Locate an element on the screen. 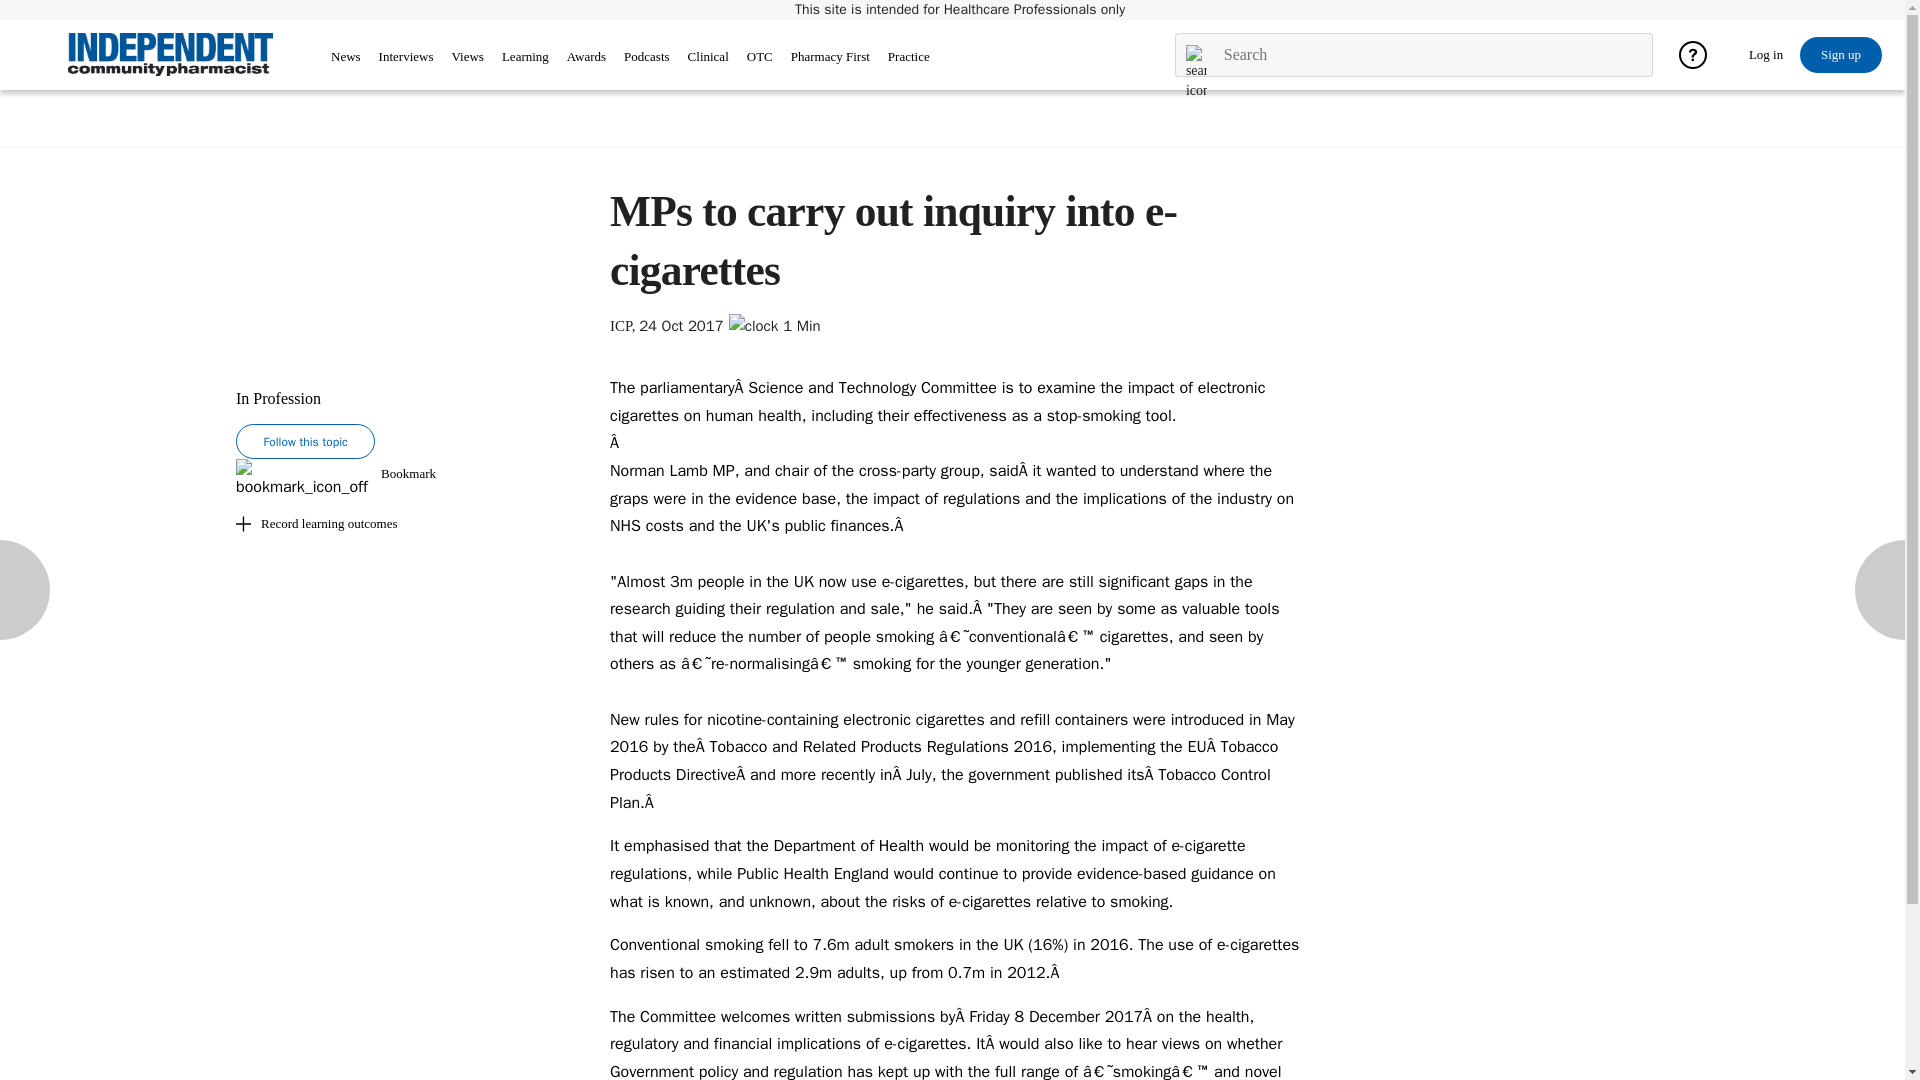 The image size is (1920, 1080). Awards is located at coordinates (586, 56).